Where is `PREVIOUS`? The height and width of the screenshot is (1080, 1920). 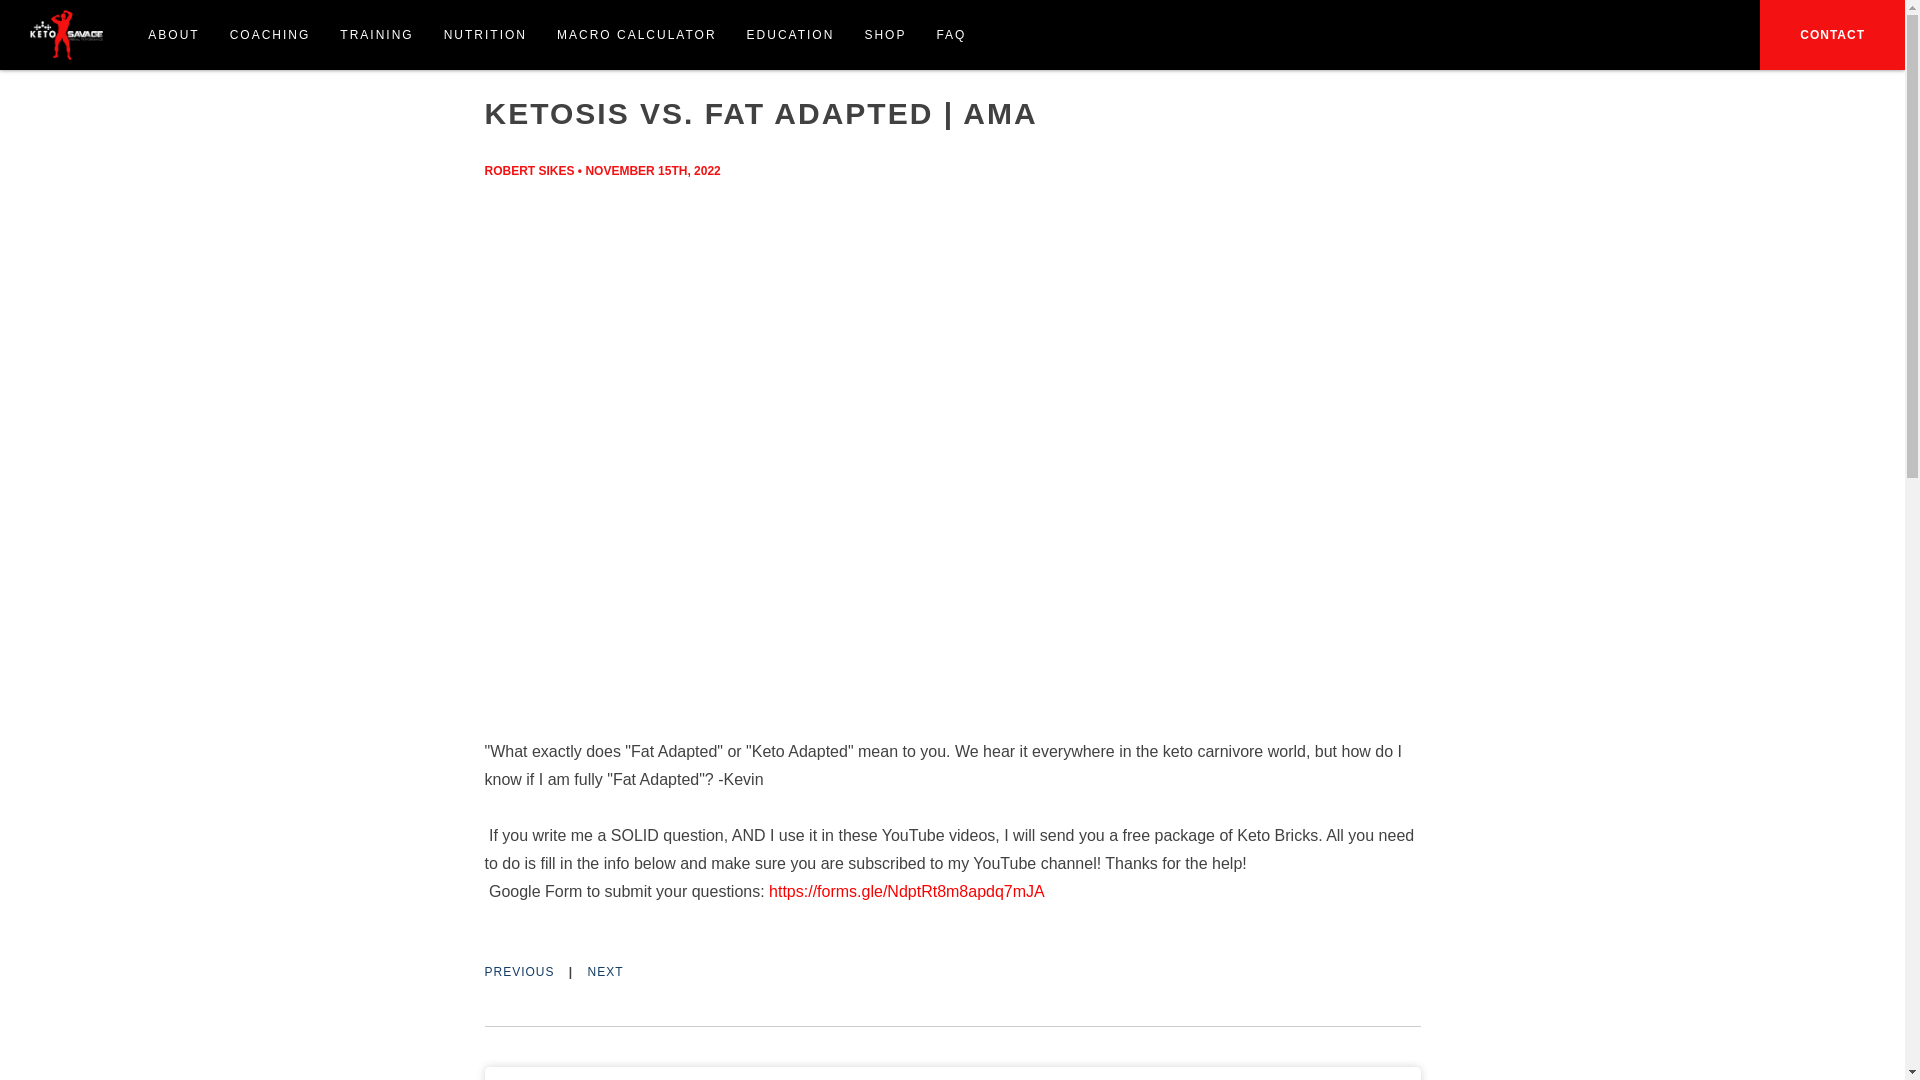
PREVIOUS is located at coordinates (518, 972).